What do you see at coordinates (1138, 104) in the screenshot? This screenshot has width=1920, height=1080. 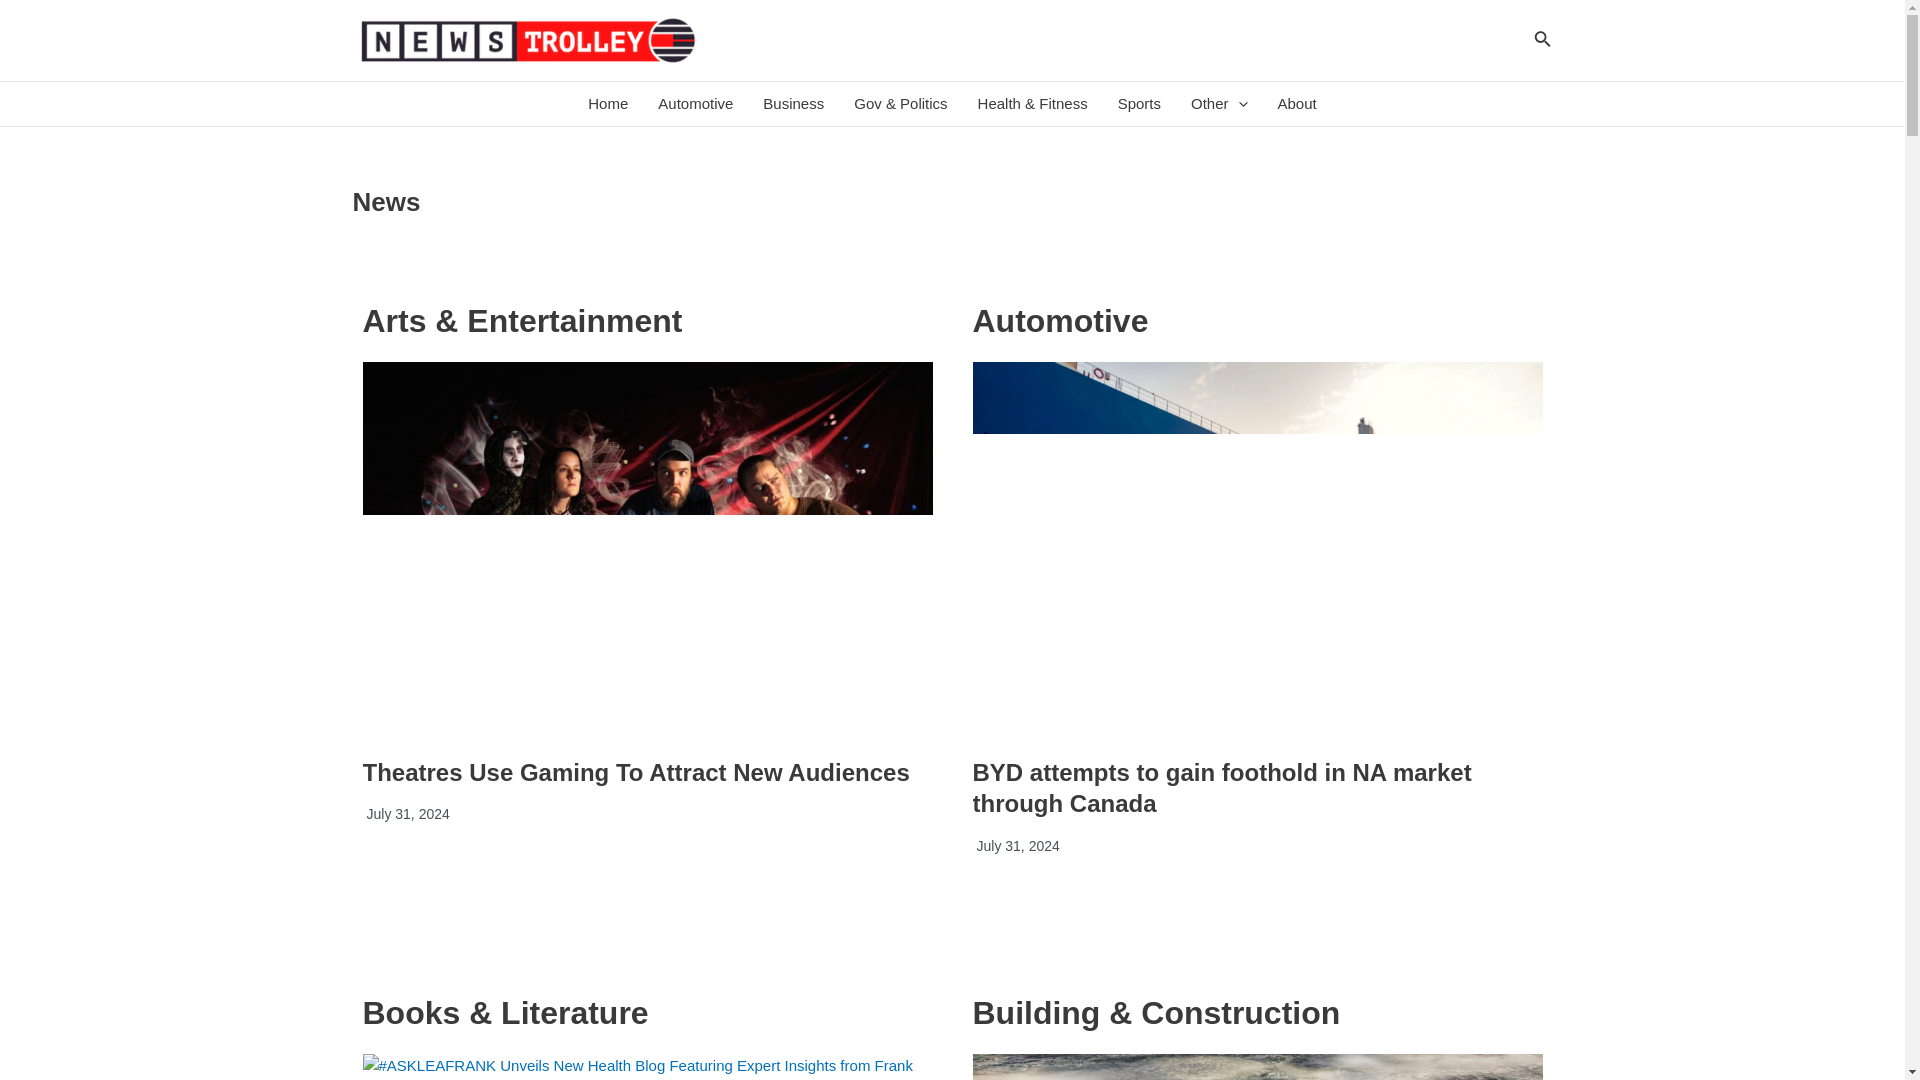 I see `Sports` at bounding box center [1138, 104].